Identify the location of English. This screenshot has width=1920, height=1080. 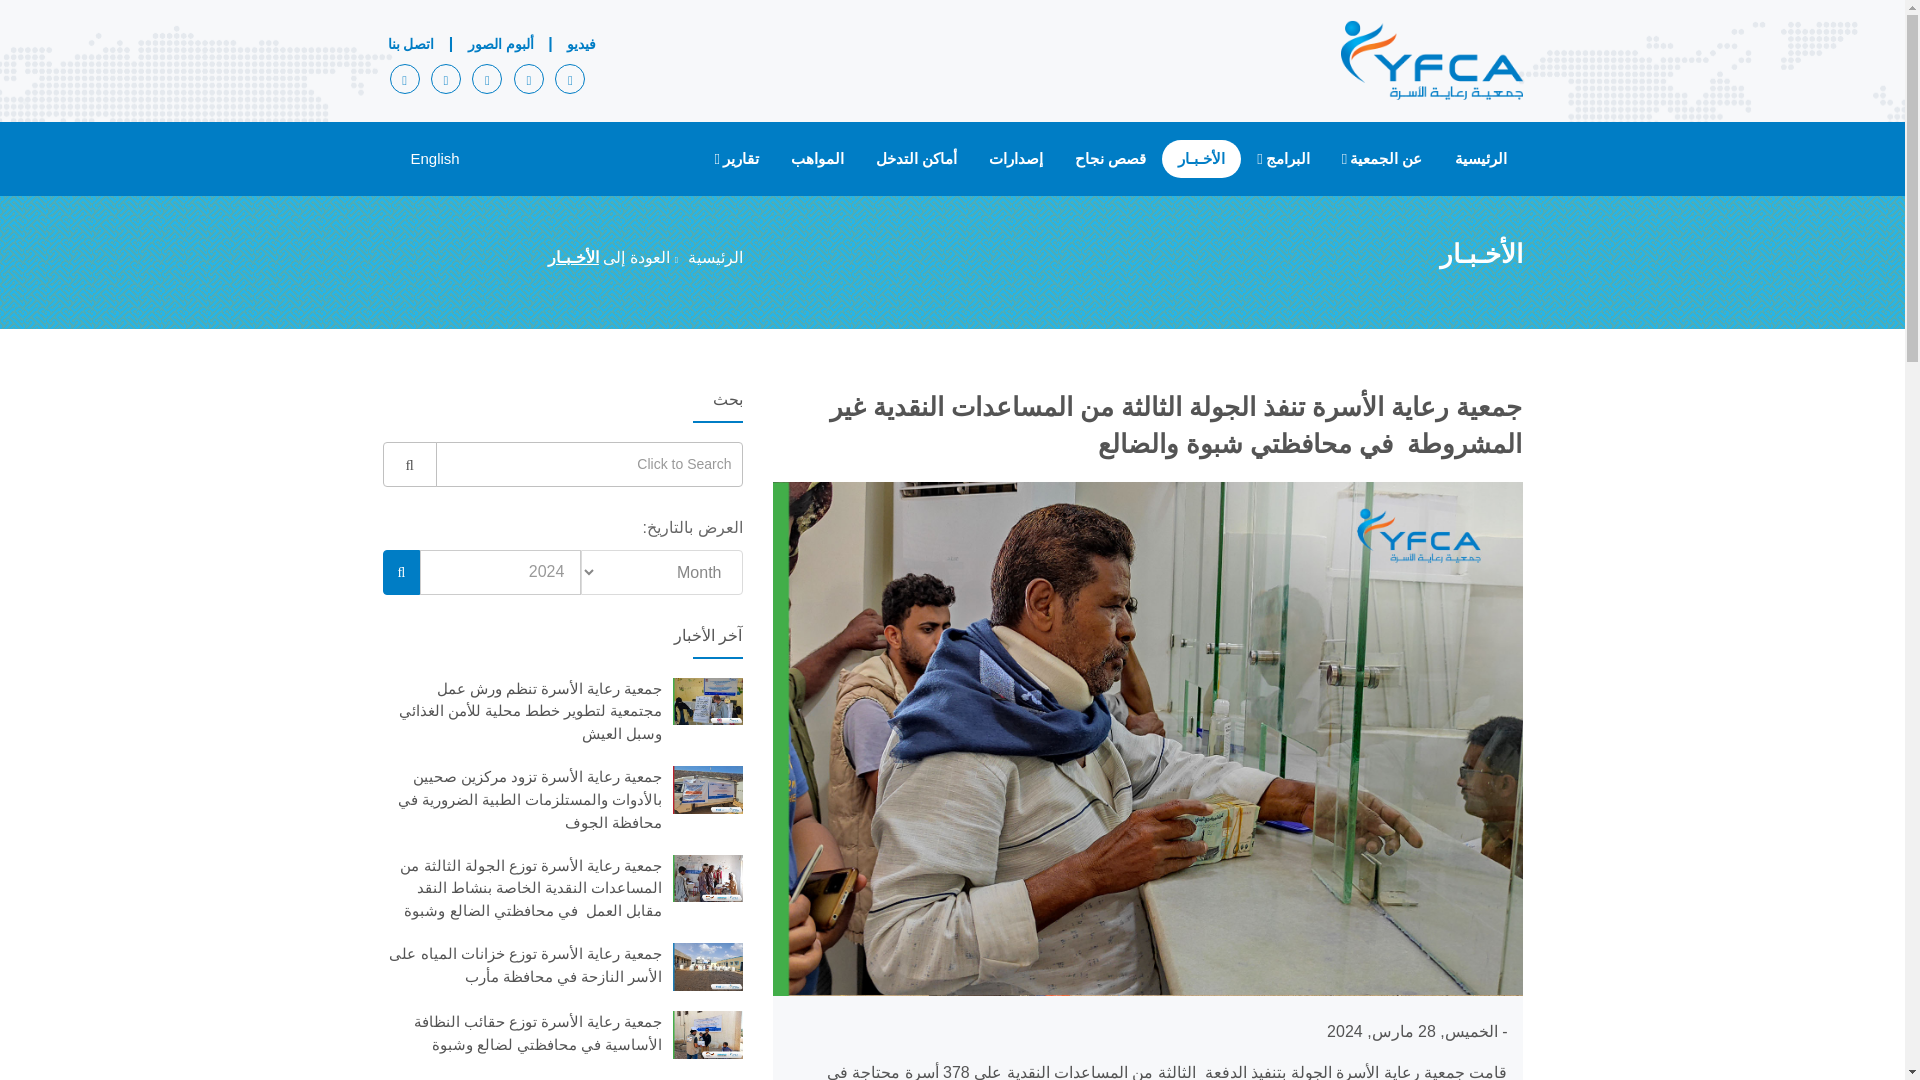
(435, 158).